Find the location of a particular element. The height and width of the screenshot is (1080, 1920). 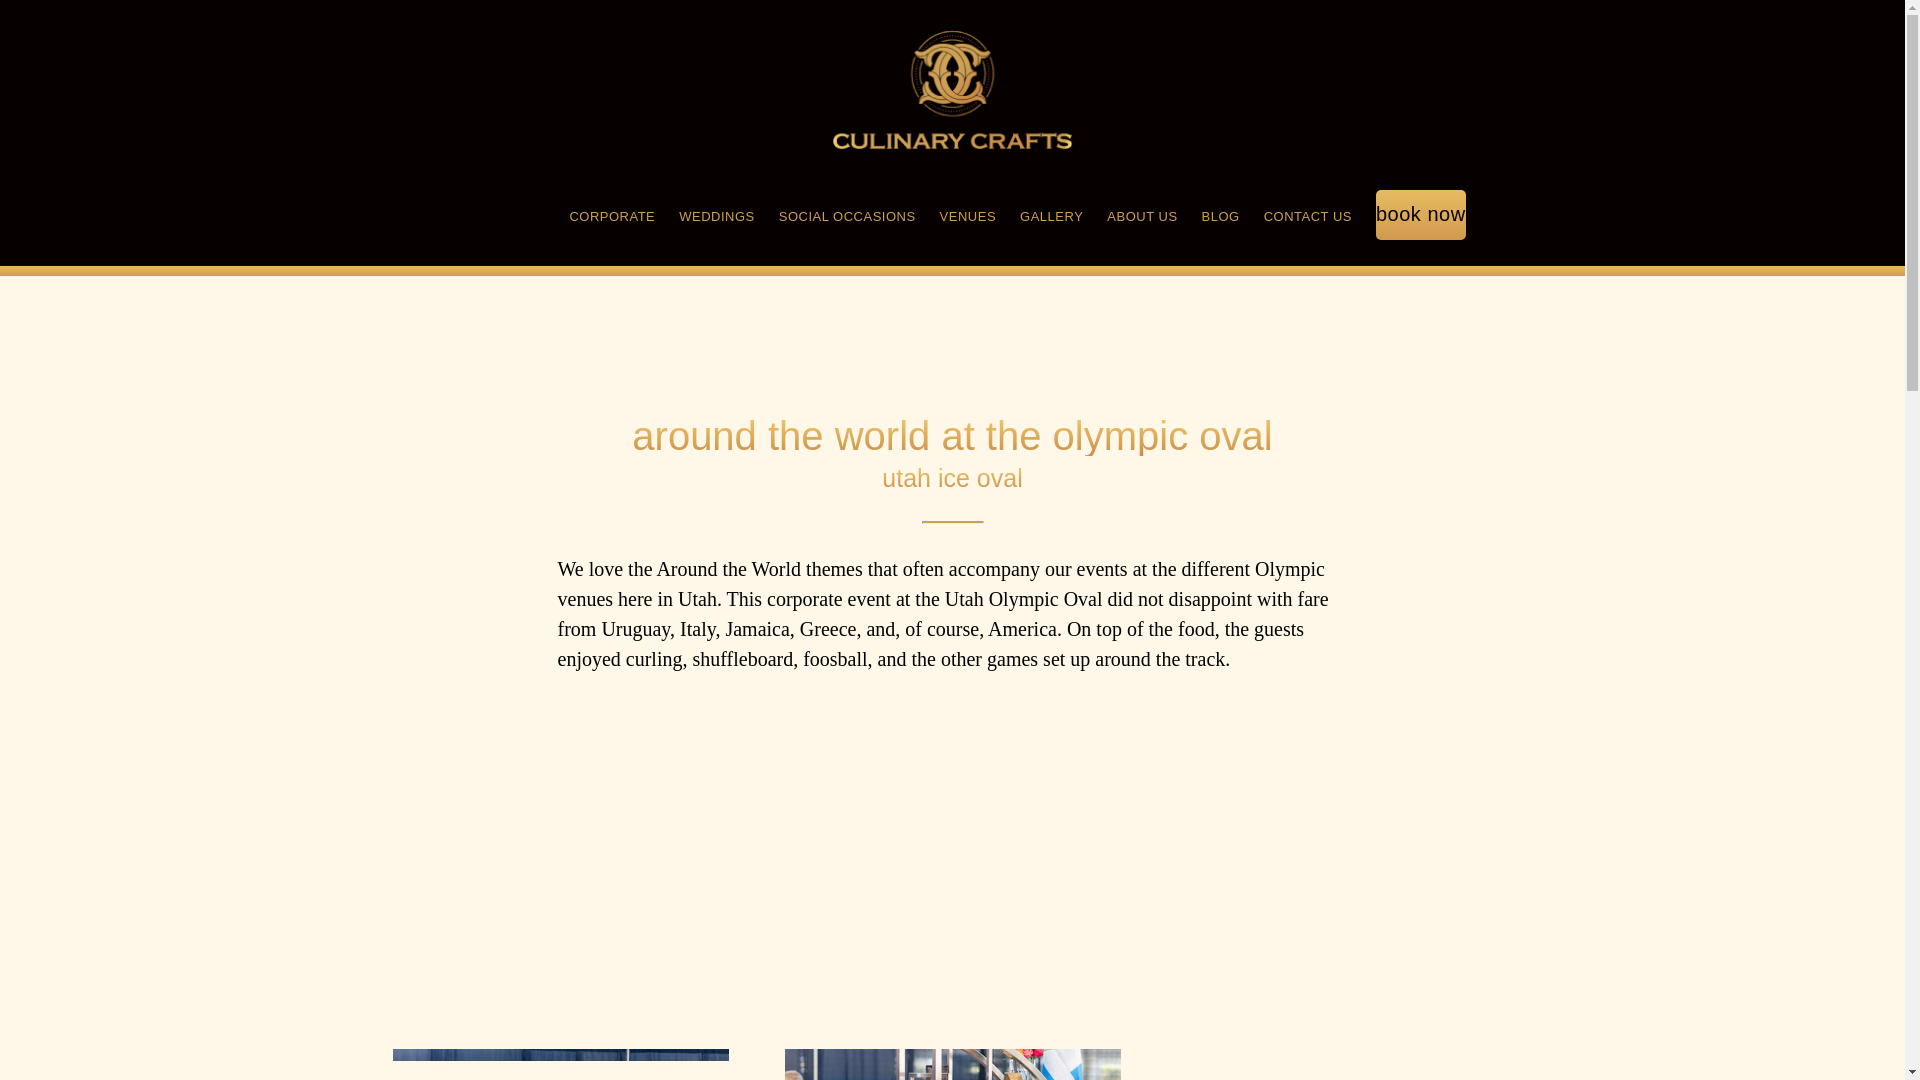

WEDDINGS is located at coordinates (716, 218).